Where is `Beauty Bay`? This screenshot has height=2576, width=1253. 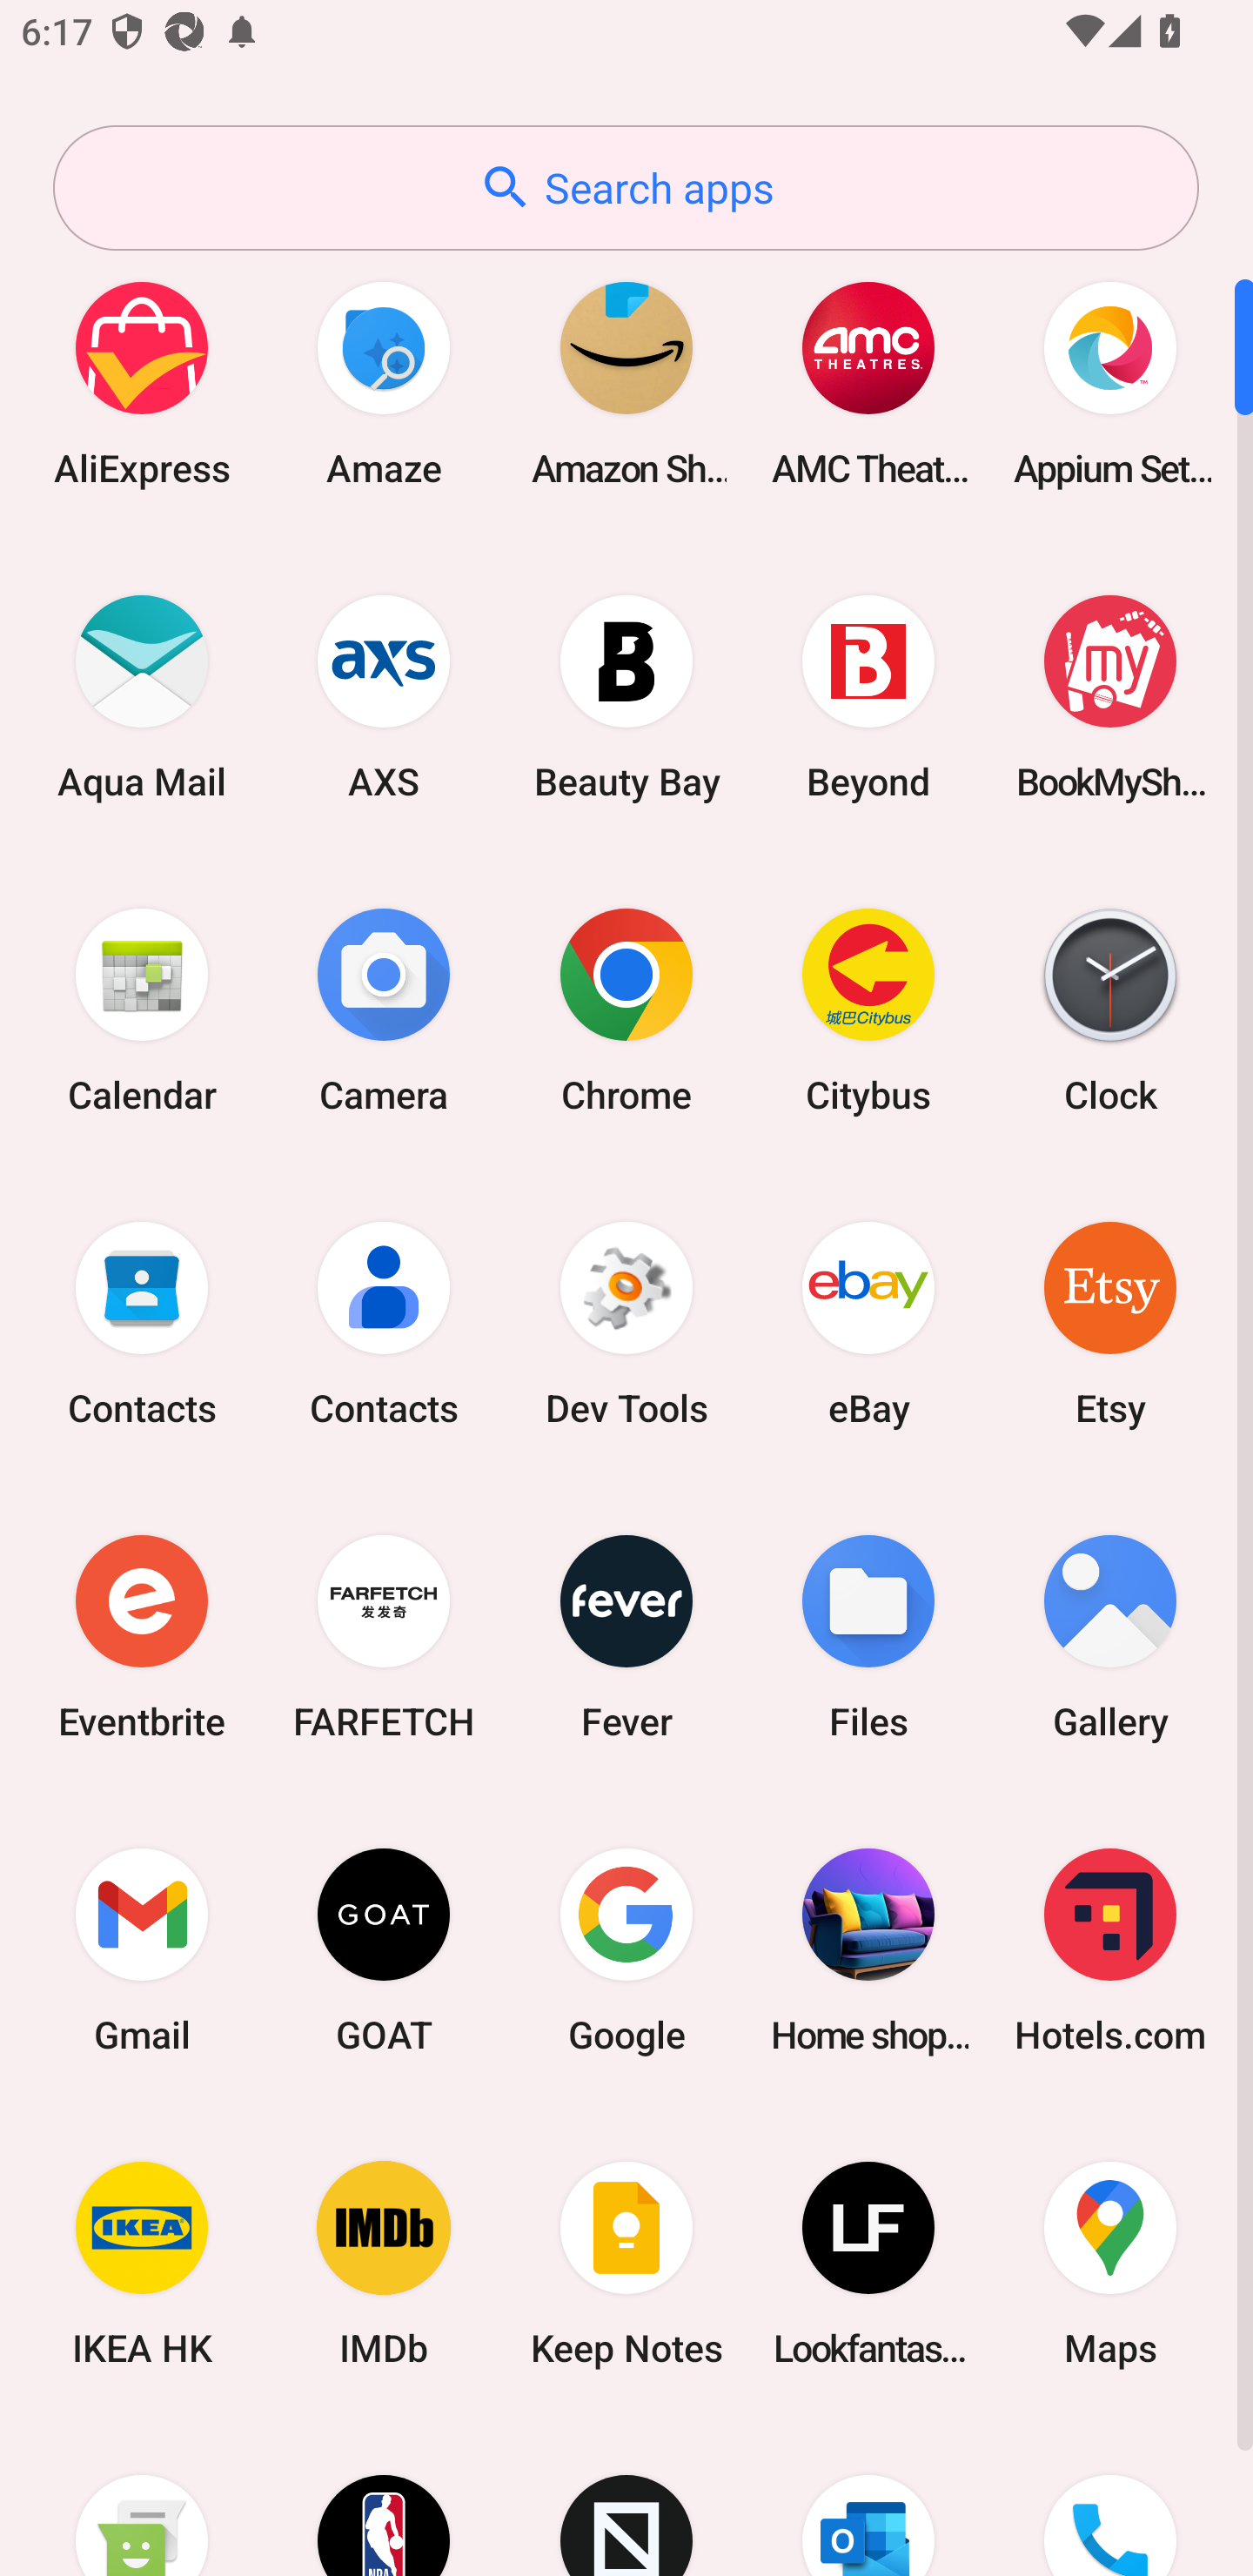 Beauty Bay is located at coordinates (626, 696).